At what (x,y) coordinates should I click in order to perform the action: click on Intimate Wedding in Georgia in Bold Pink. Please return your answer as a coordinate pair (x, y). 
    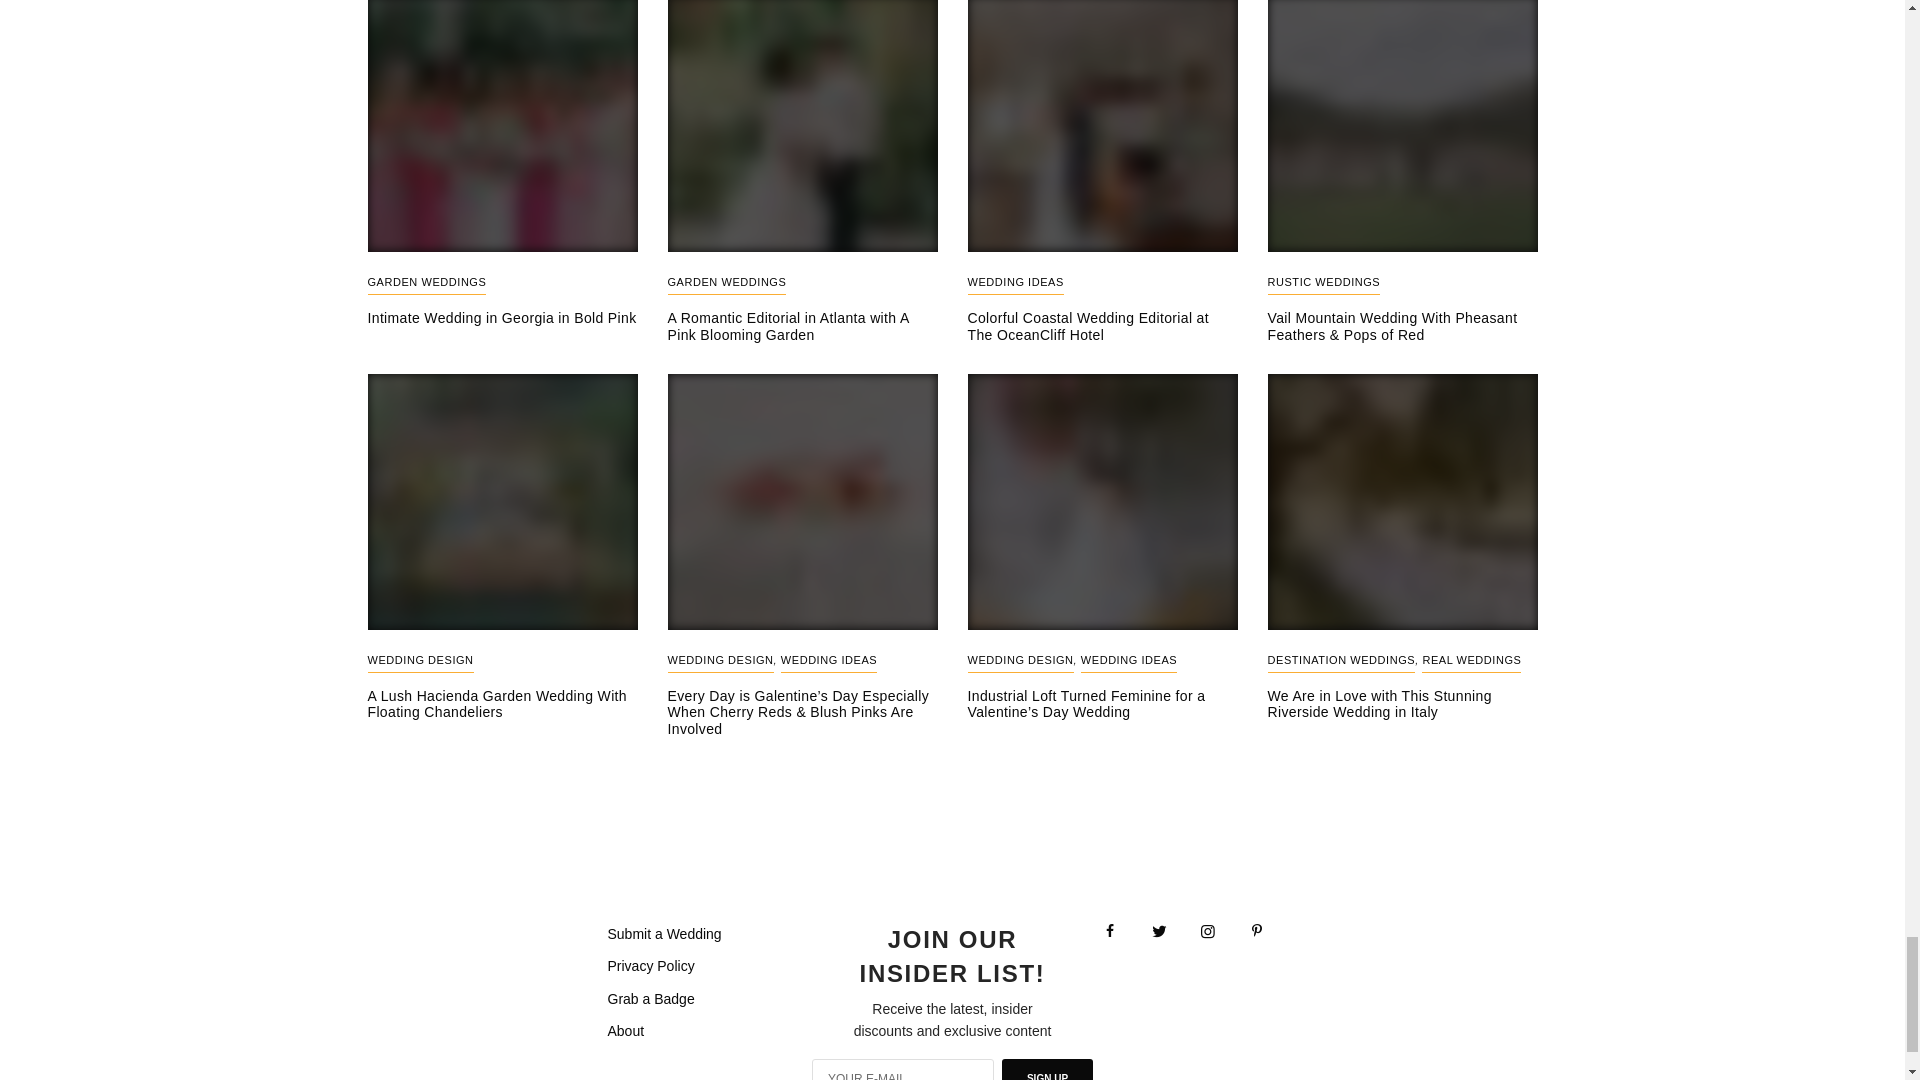
    Looking at the image, I should click on (502, 318).